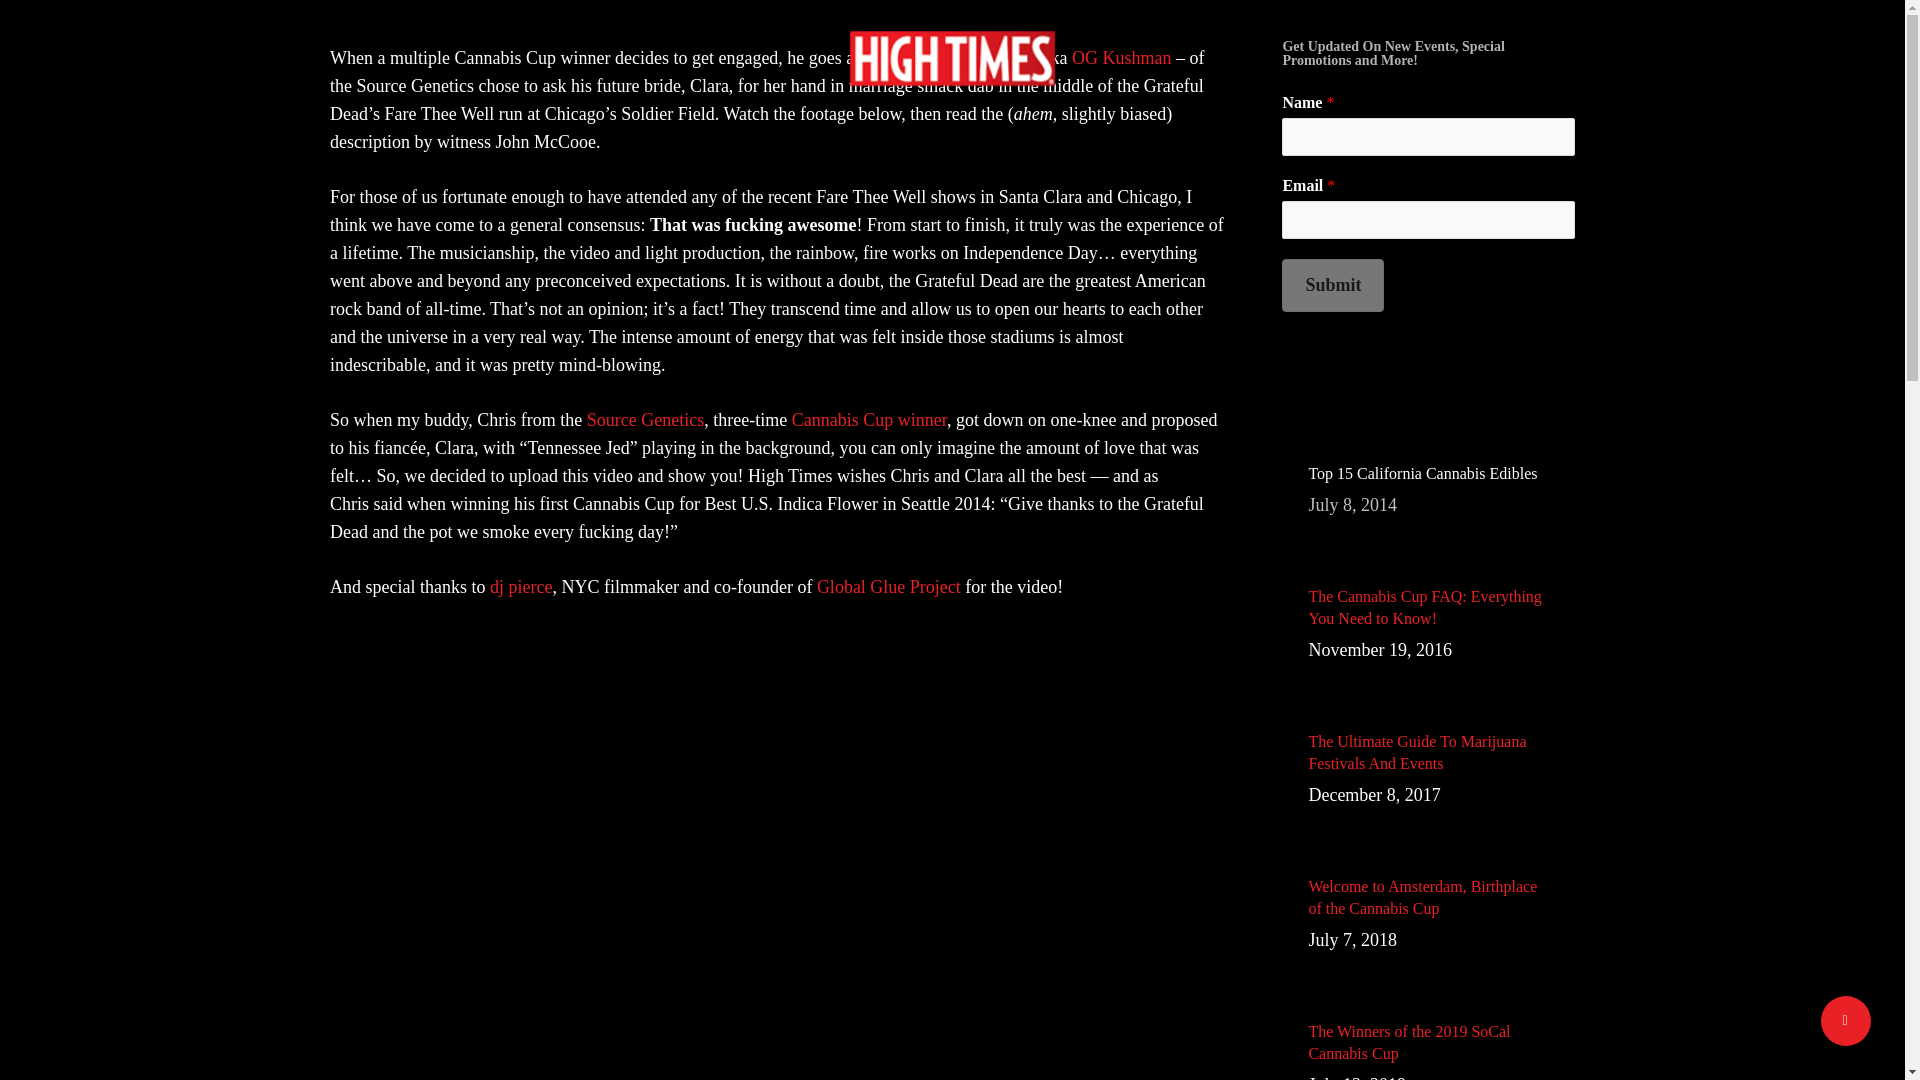 The image size is (1920, 1080). I want to click on OG Kushman, so click(1428, 491).